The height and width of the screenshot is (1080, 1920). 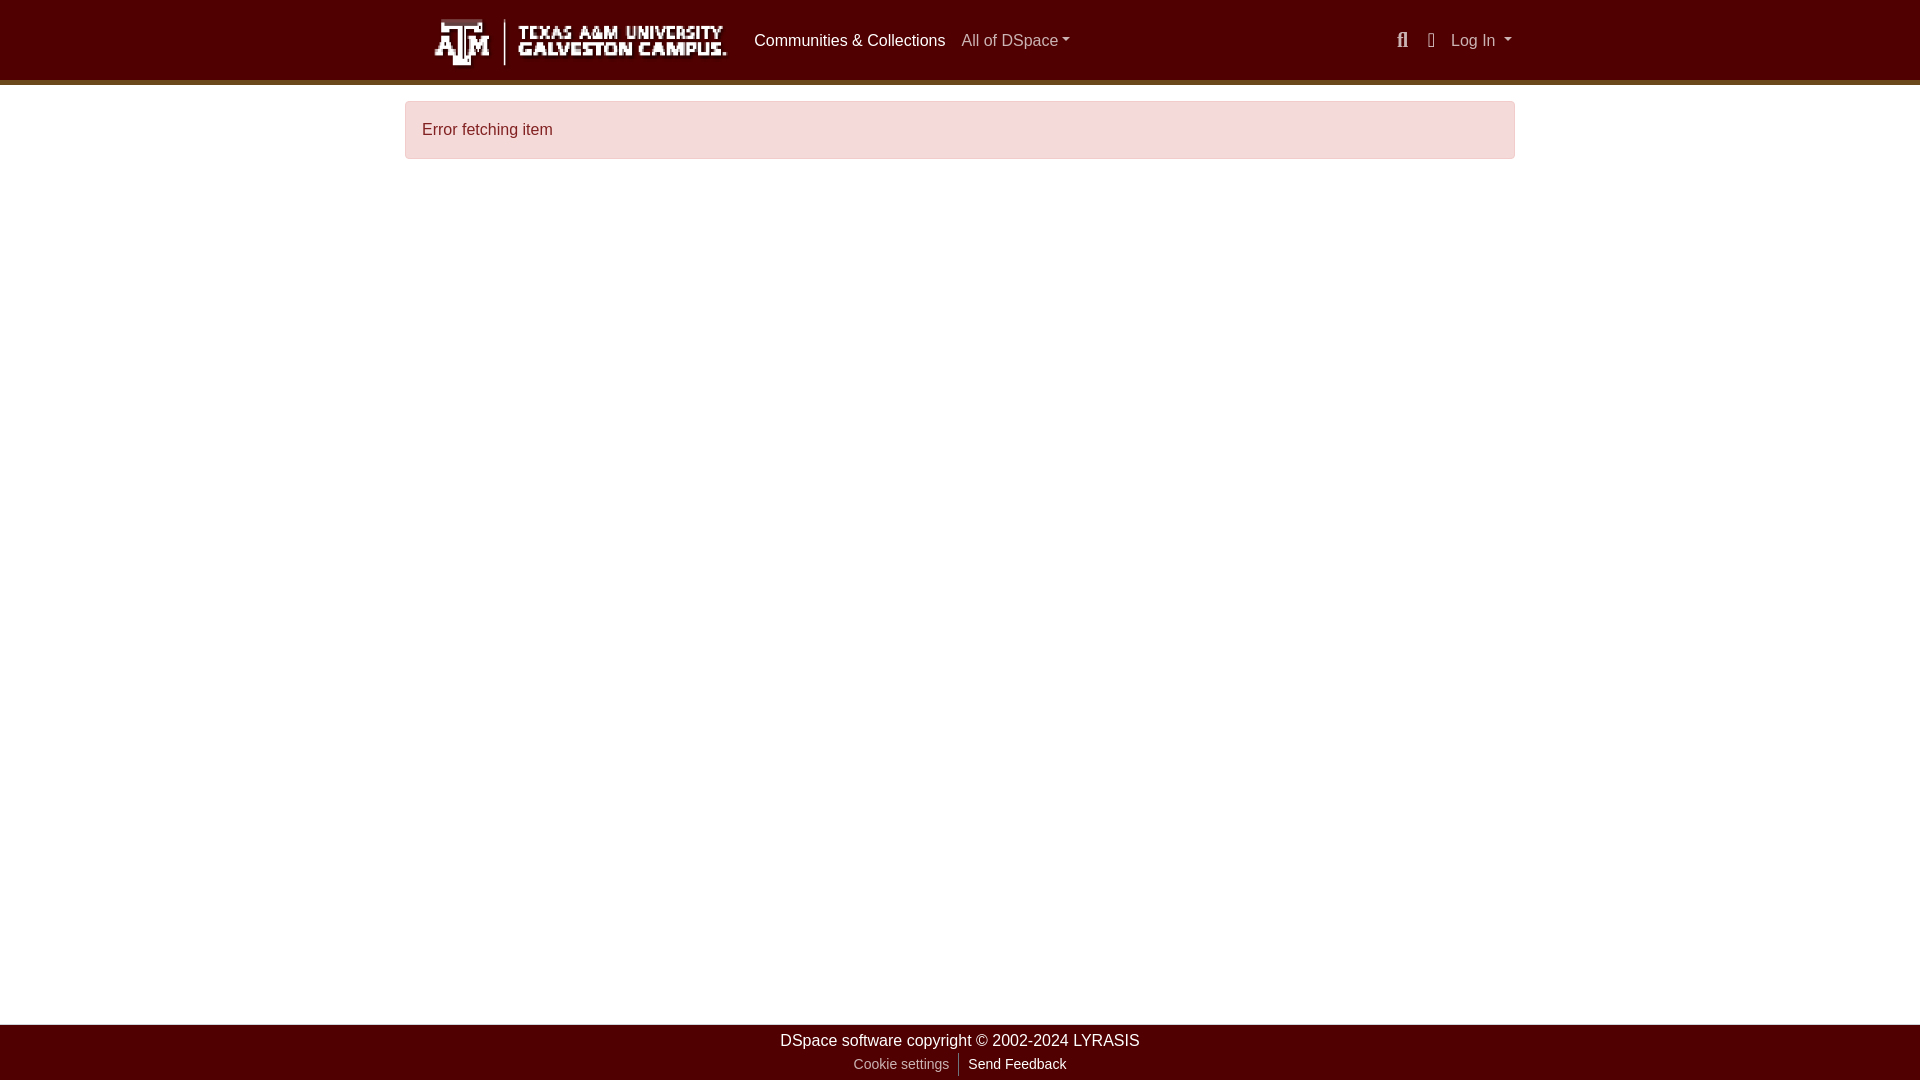 I want to click on Send Feedback, so click(x=1016, y=1064).